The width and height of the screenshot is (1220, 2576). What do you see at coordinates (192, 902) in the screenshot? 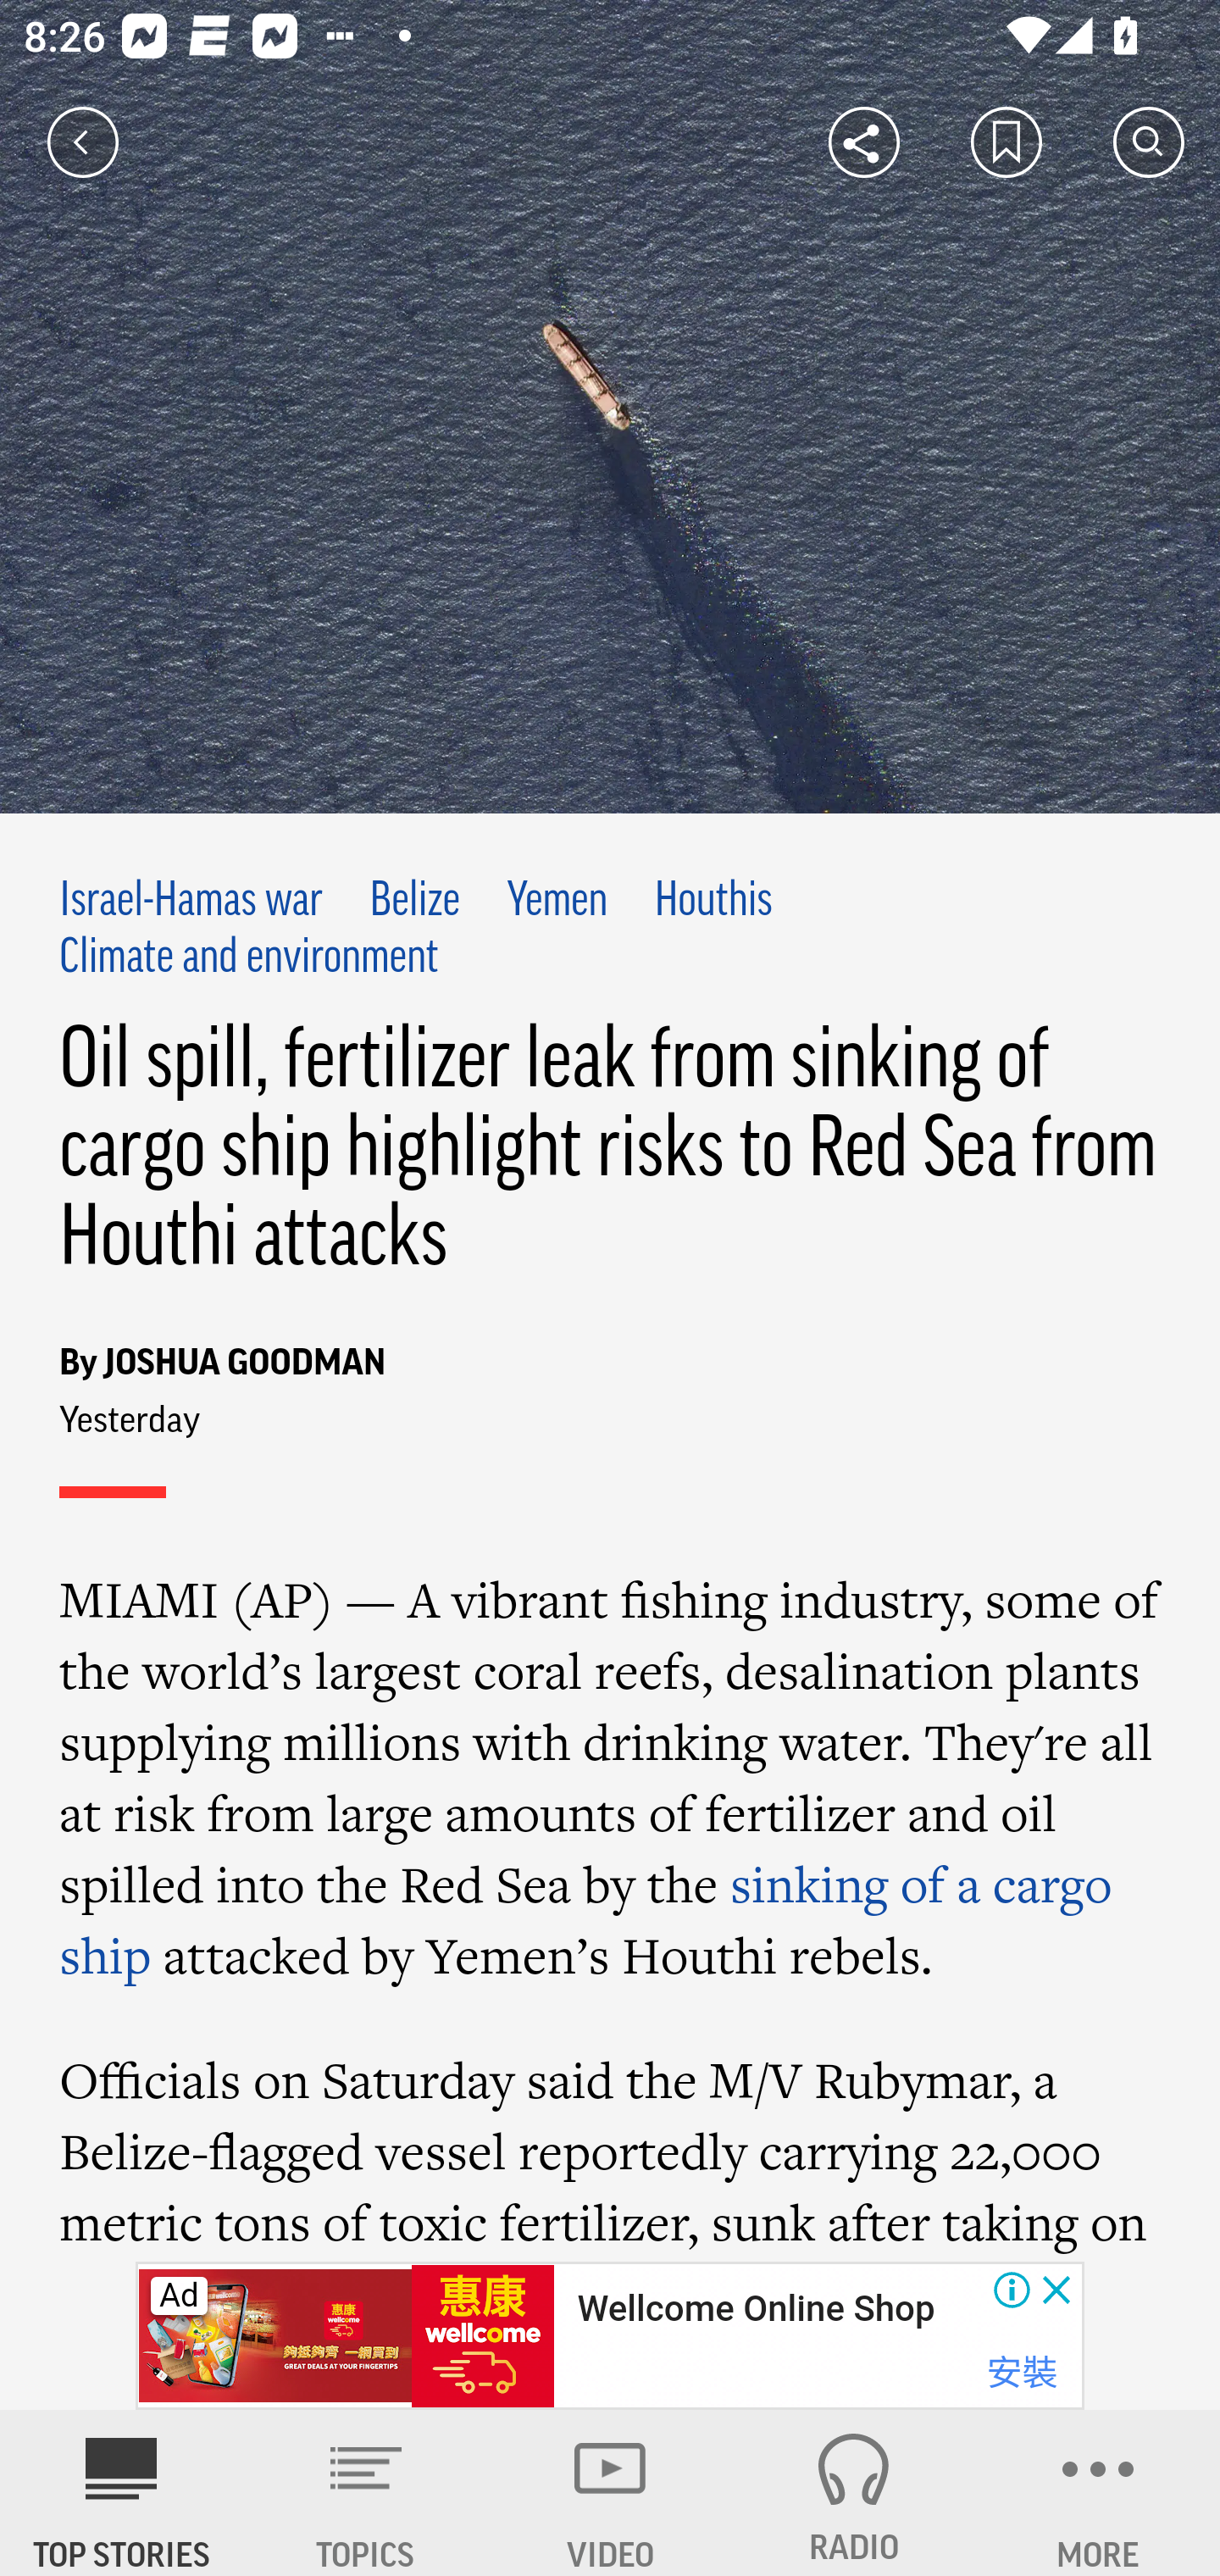
I see `Israel-Hamas war` at bounding box center [192, 902].